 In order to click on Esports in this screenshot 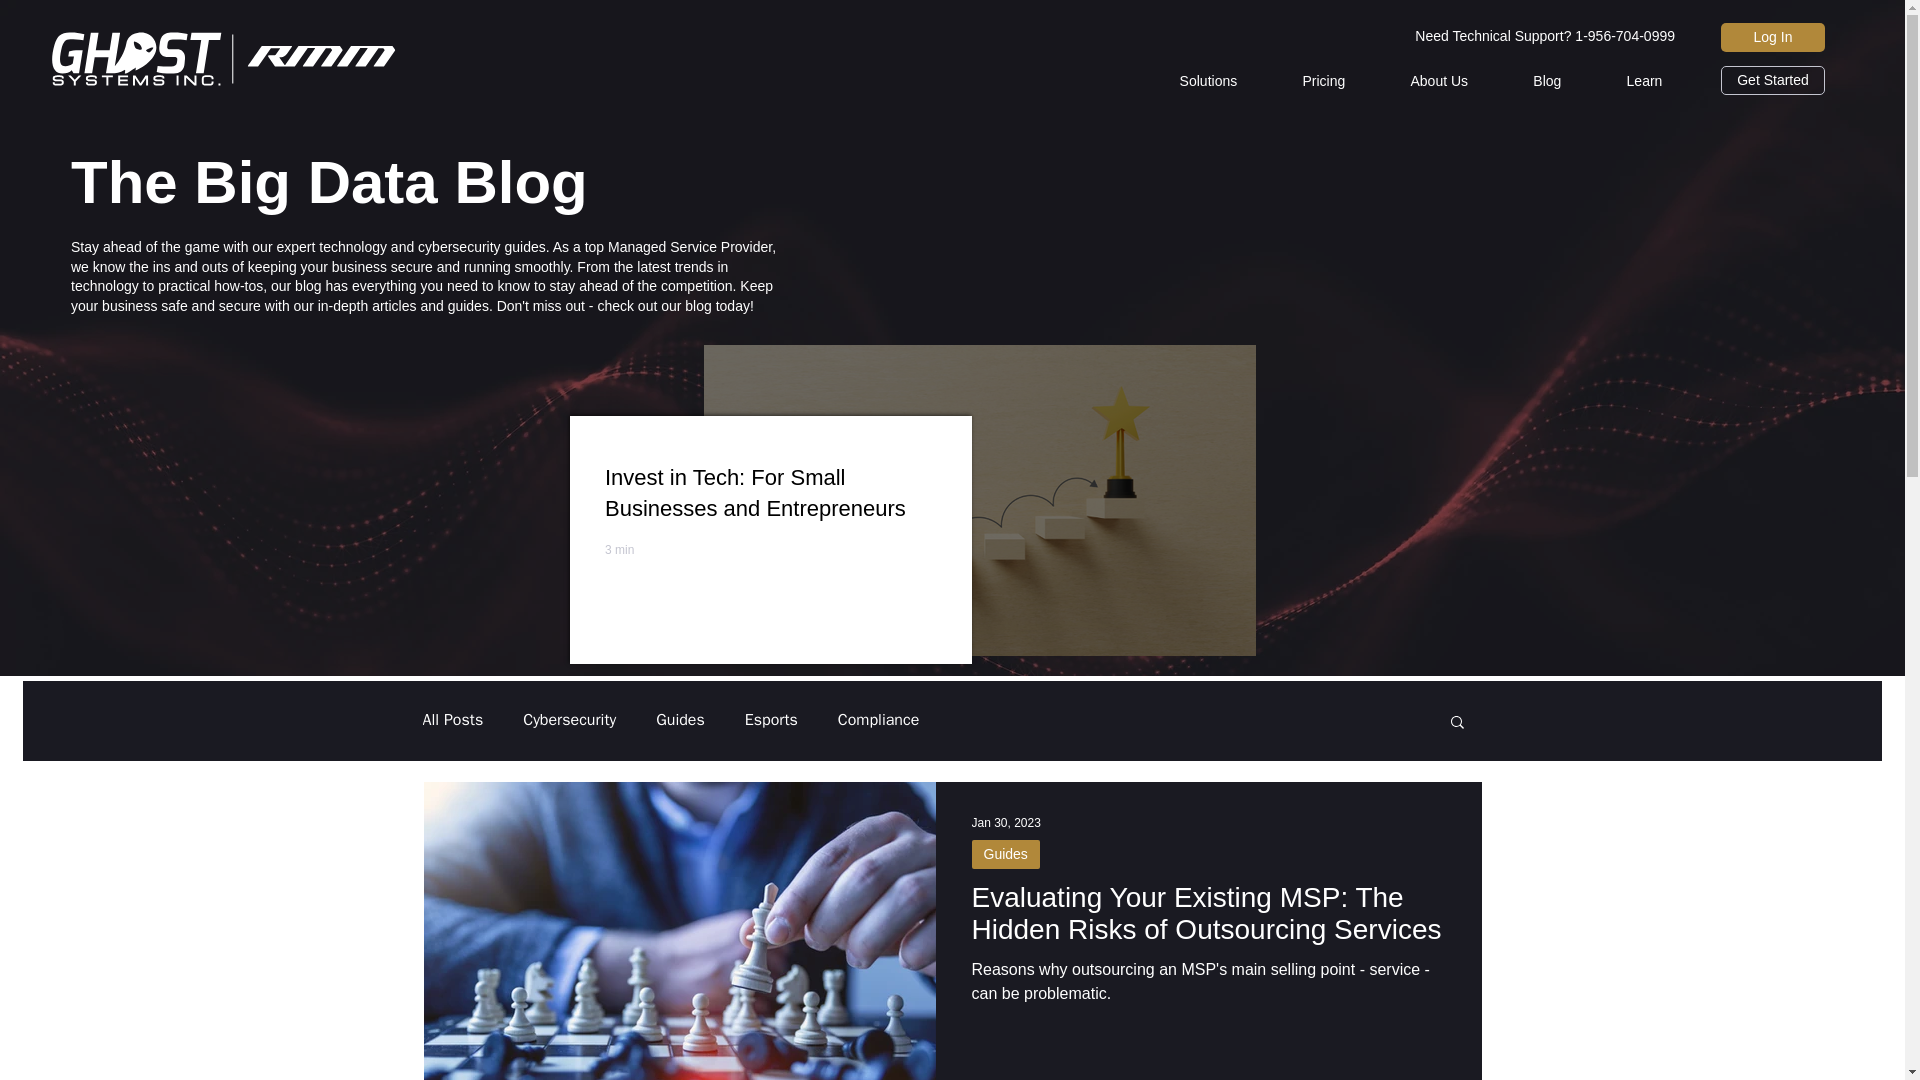, I will do `click(771, 720)`.